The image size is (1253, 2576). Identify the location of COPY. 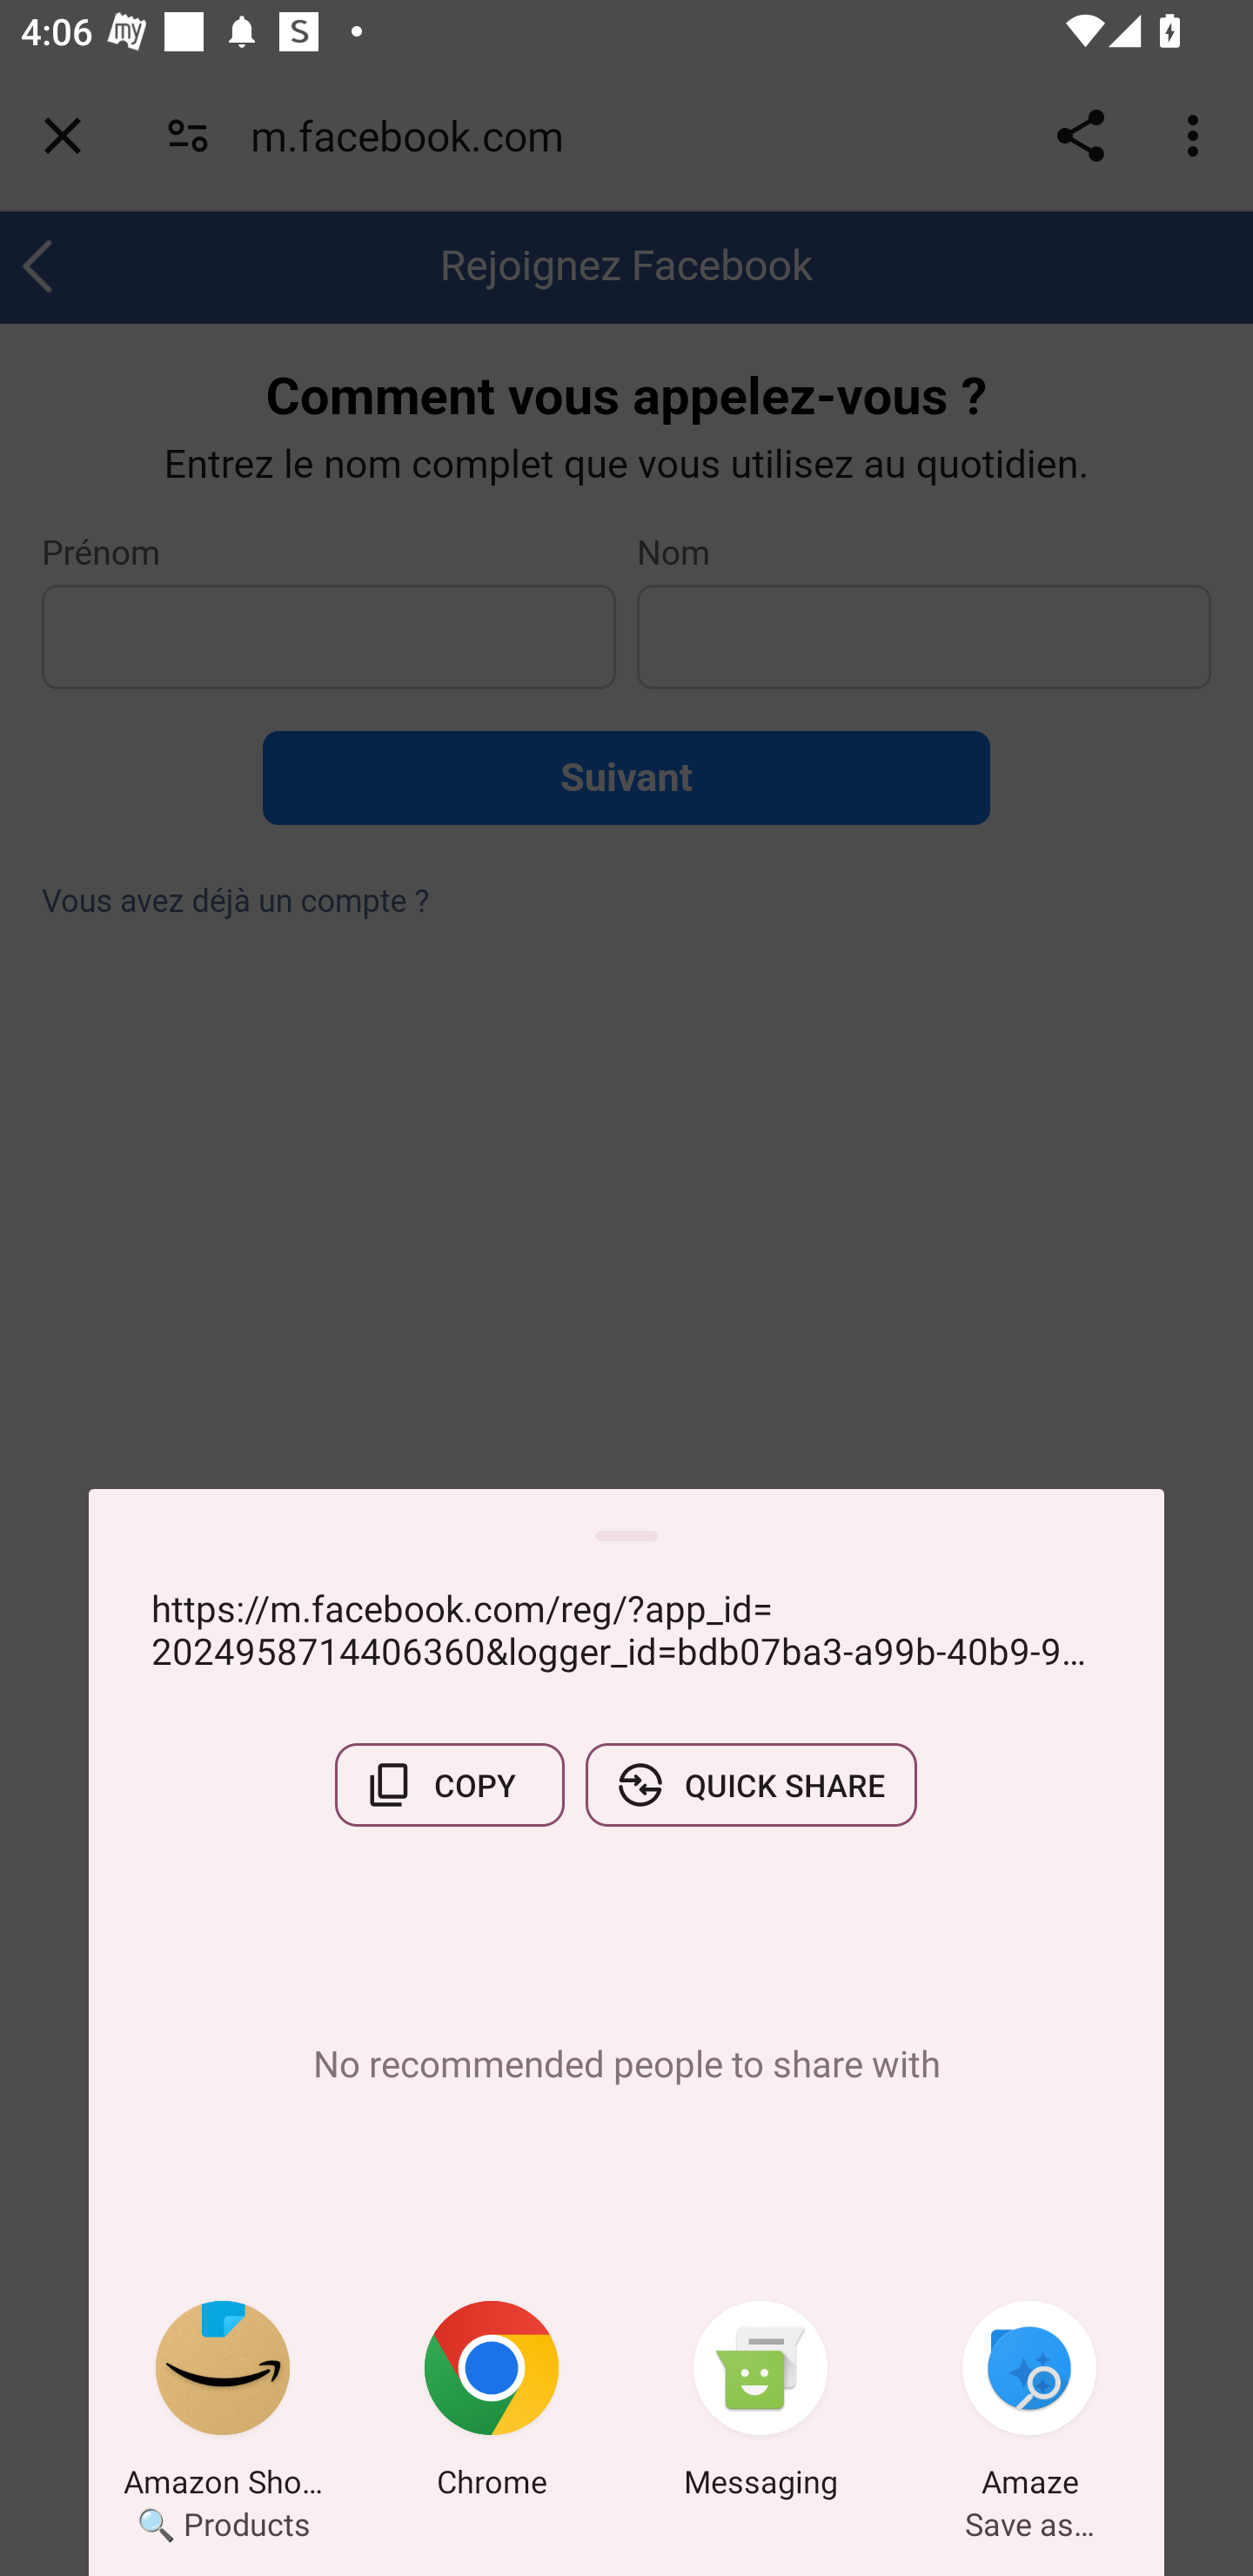
(449, 1785).